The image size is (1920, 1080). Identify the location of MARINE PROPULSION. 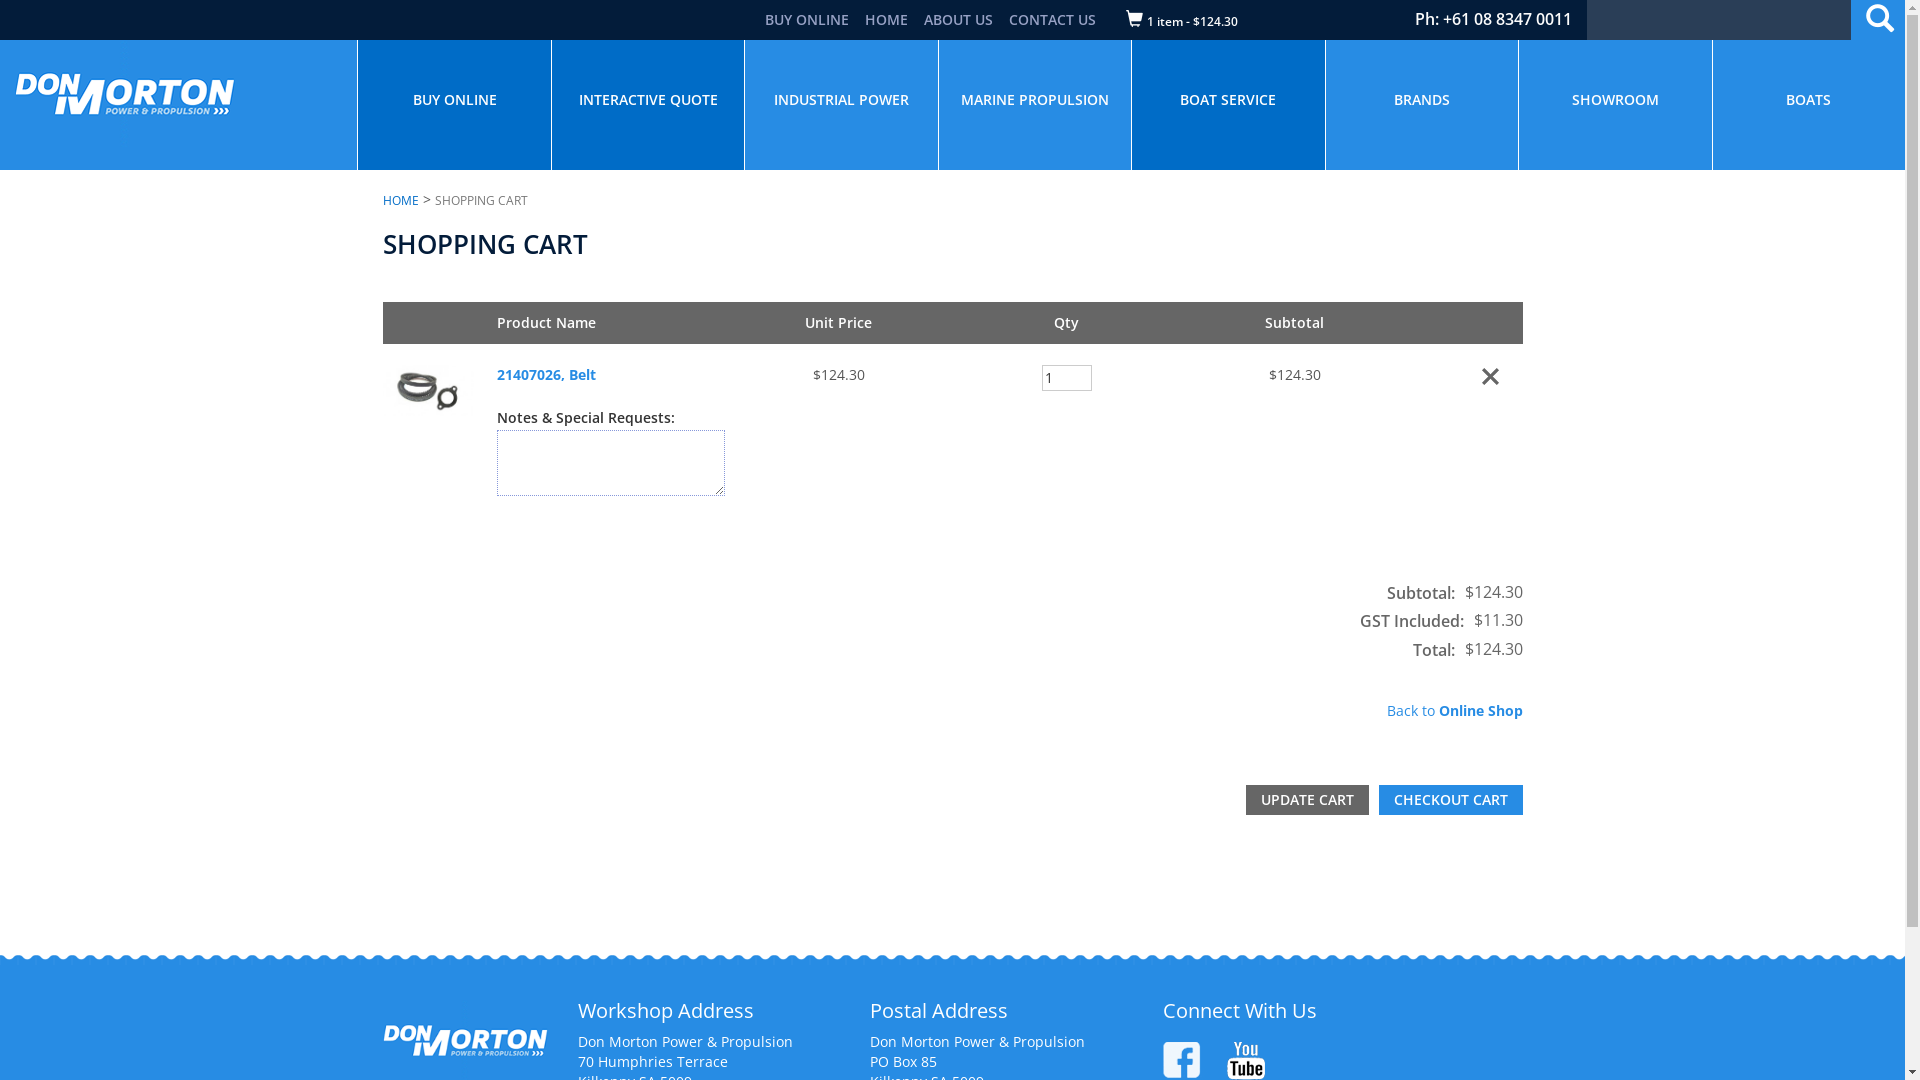
(1035, 105).